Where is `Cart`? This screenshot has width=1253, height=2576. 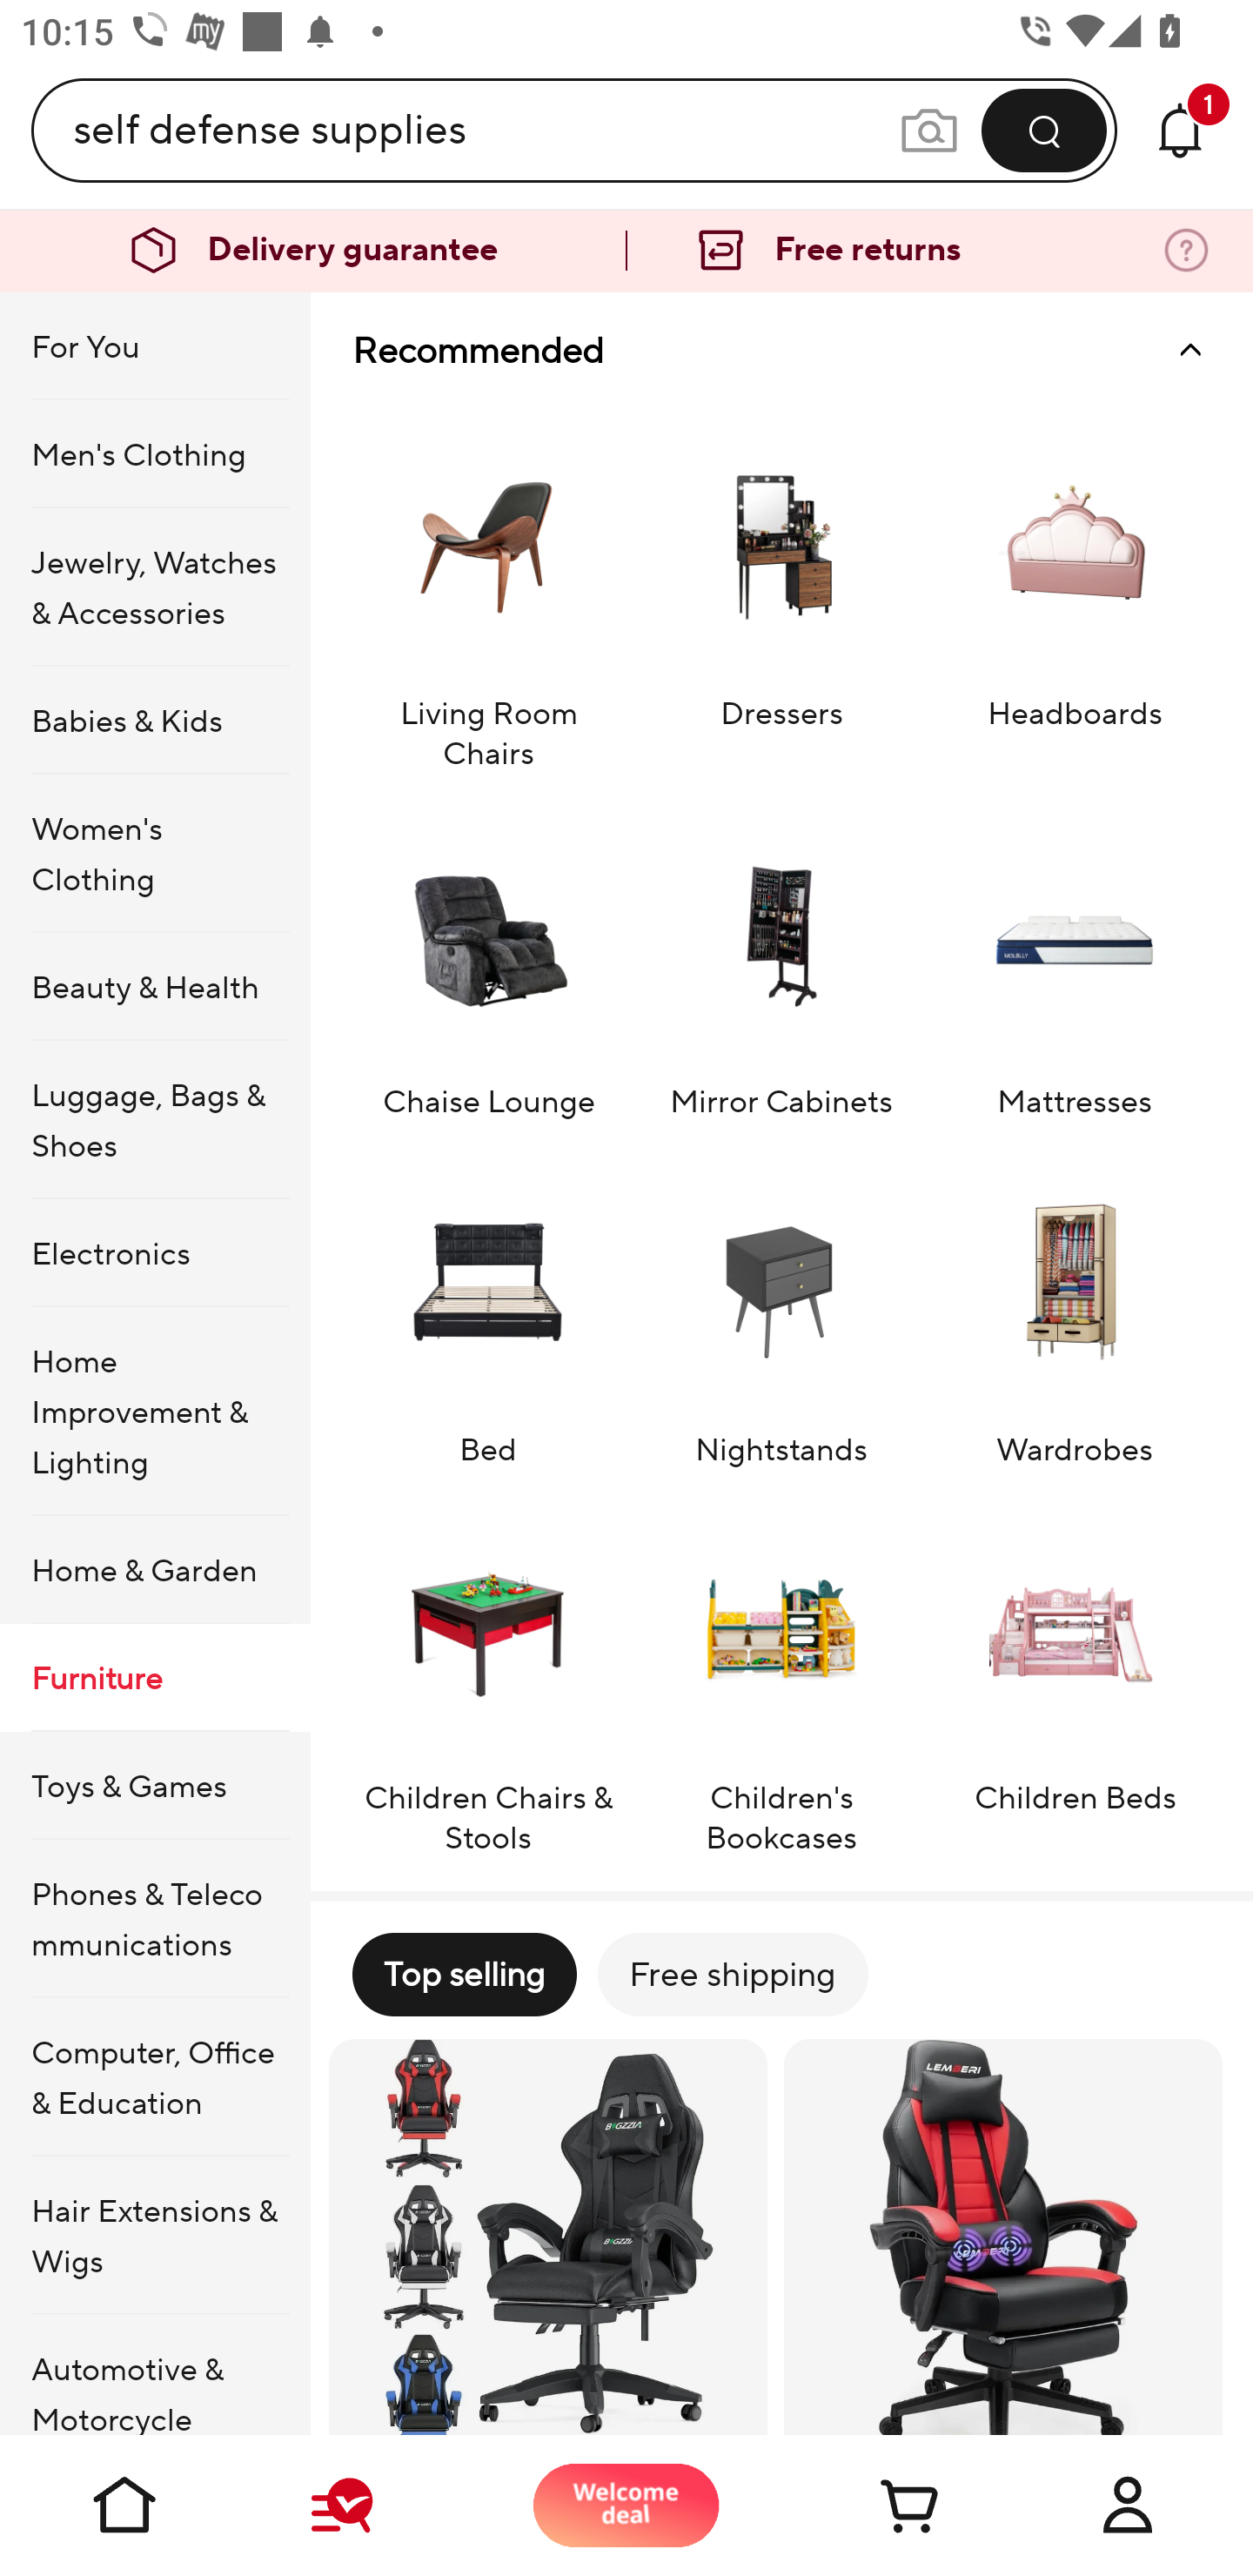 Cart is located at coordinates (877, 2505).